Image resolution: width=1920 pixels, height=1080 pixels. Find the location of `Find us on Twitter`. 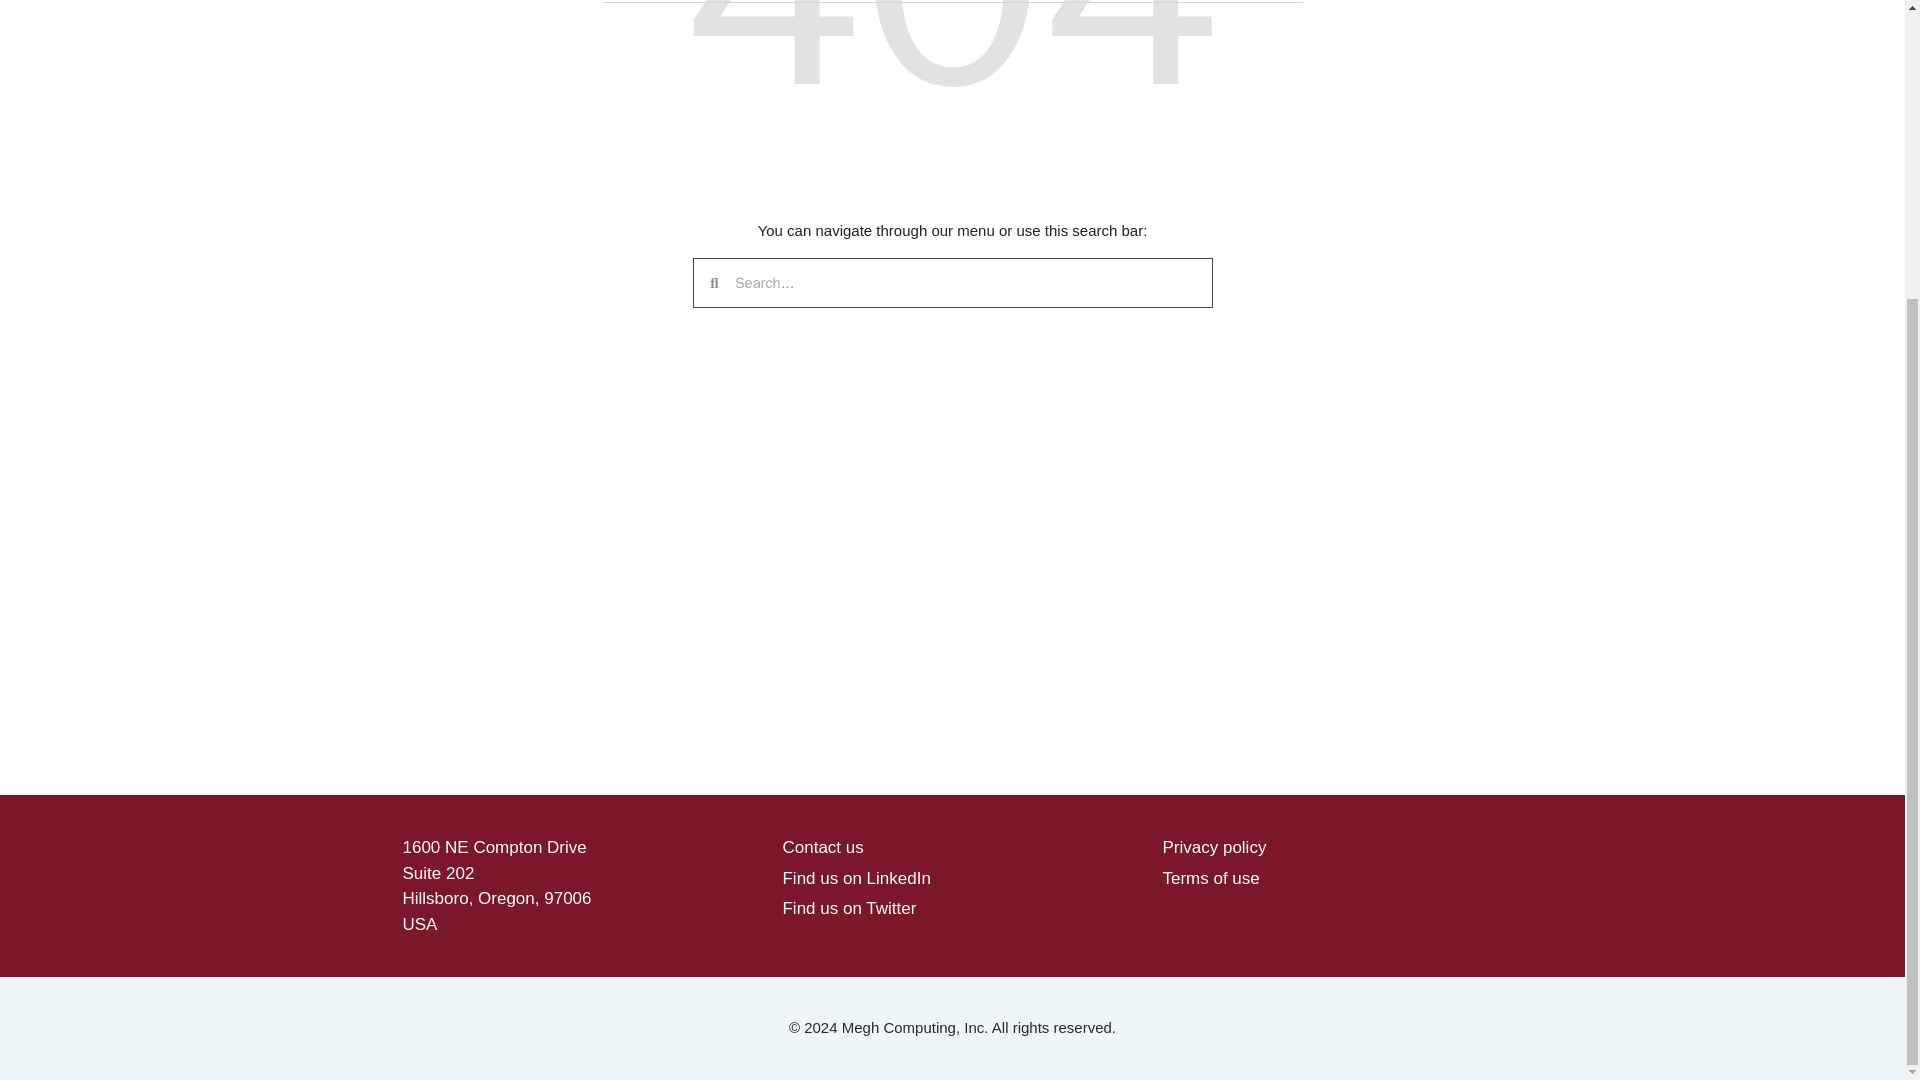

Find us on Twitter is located at coordinates (848, 908).